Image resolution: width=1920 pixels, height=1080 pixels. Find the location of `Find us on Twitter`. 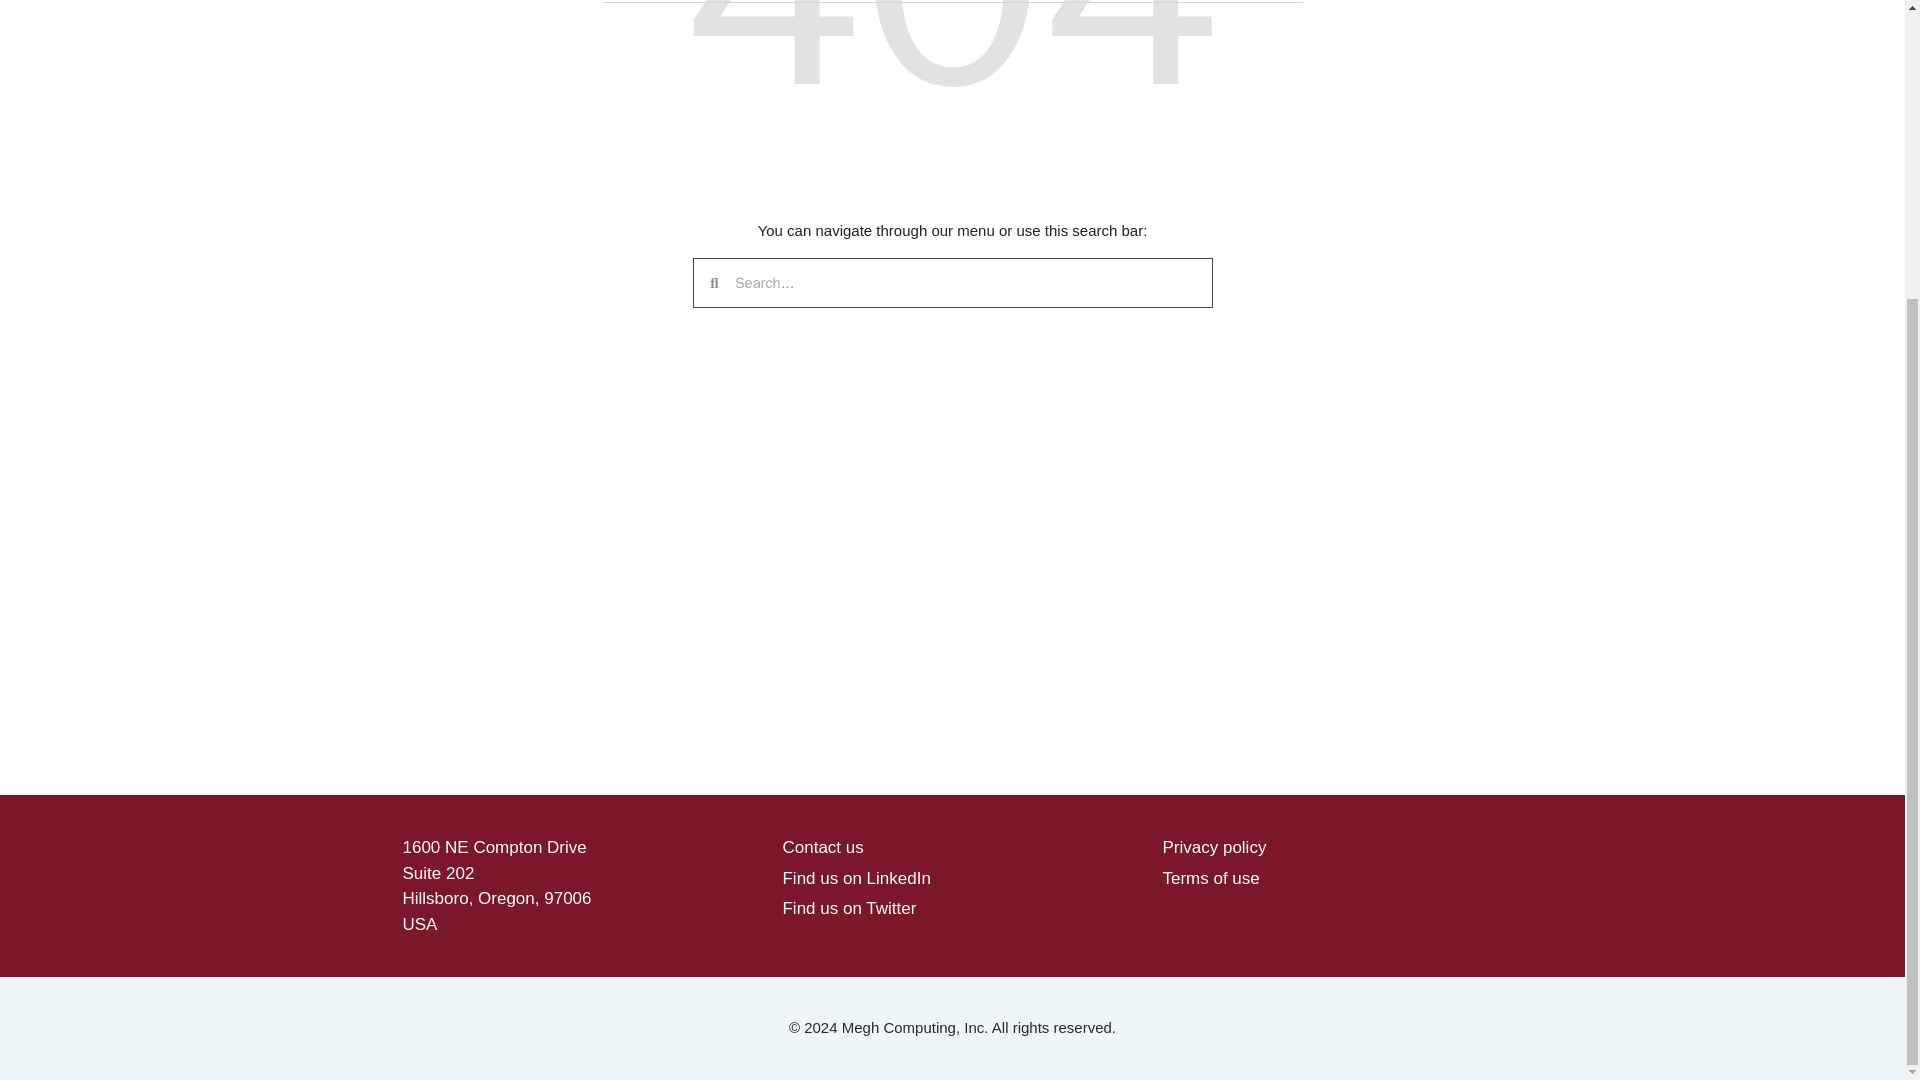

Find us on Twitter is located at coordinates (848, 908).